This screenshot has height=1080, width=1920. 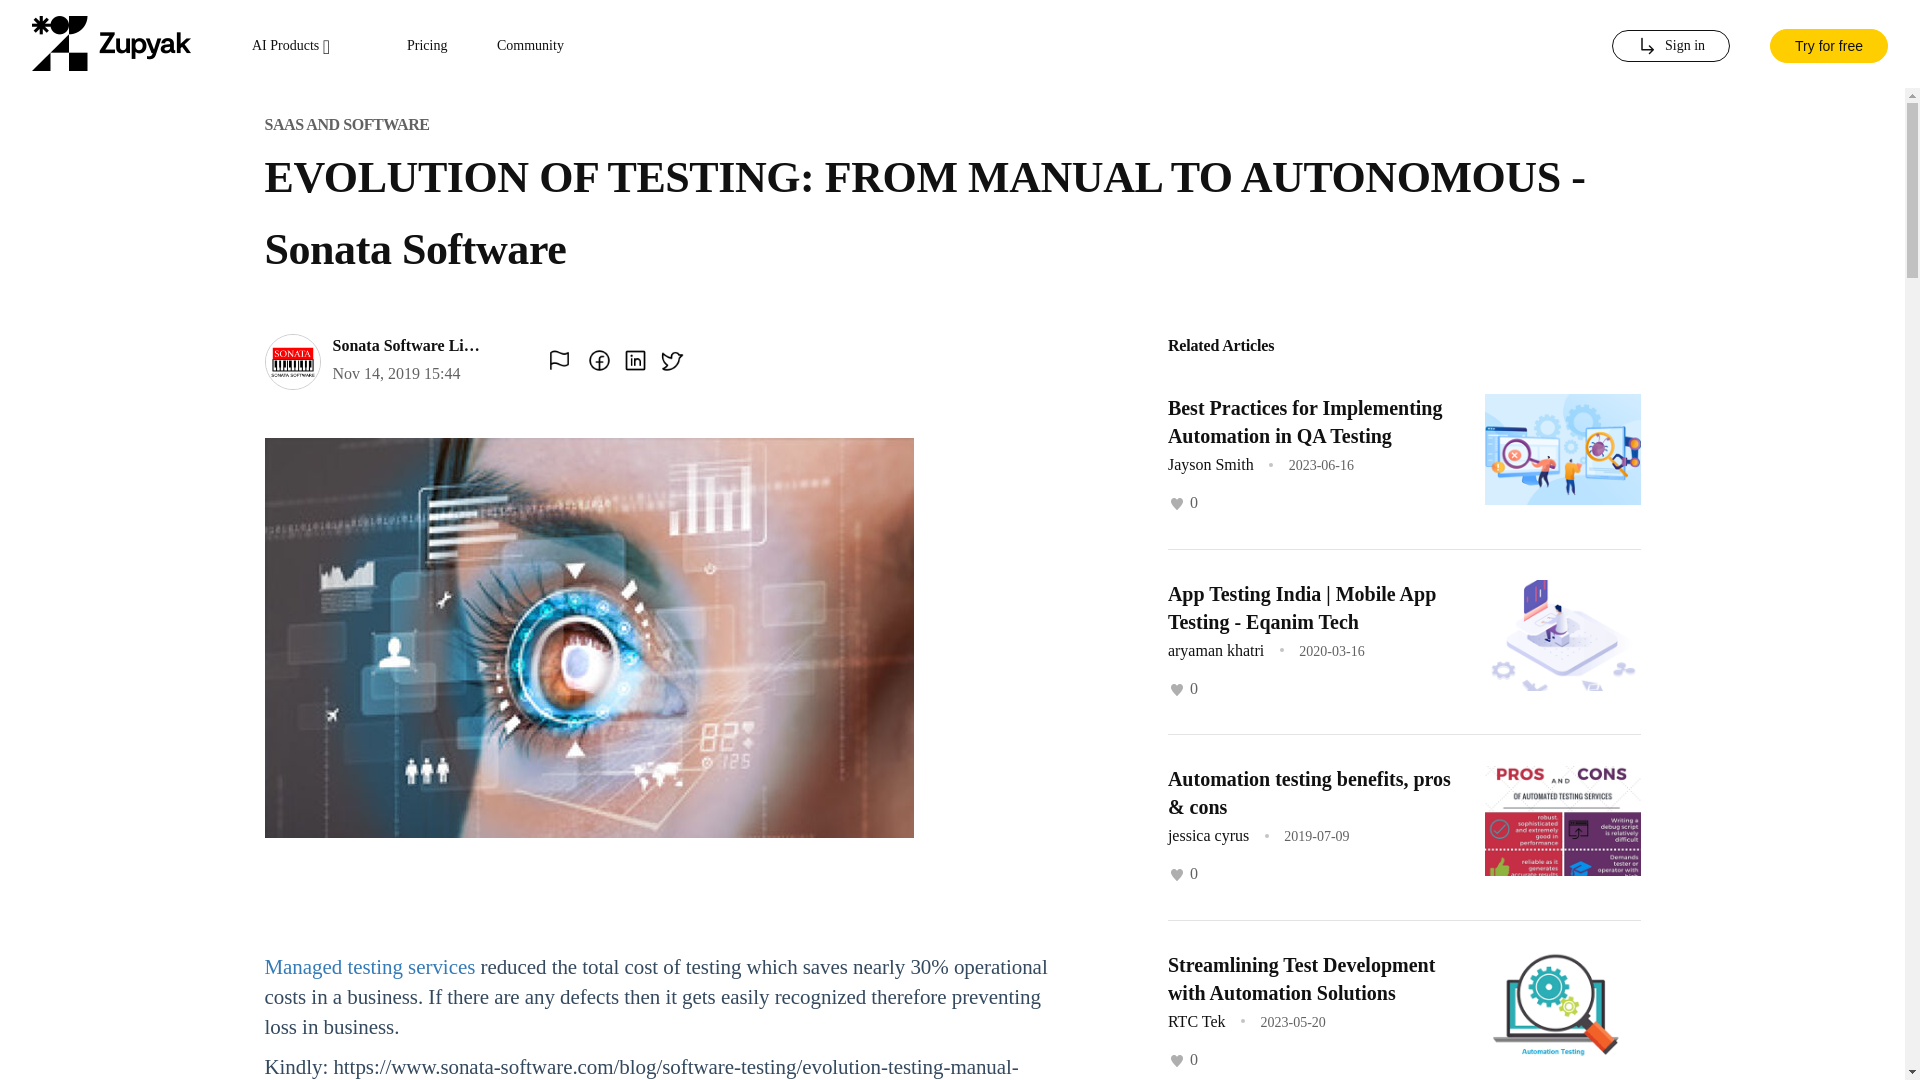 I want to click on Best Practices for Implementing Automation in QA Testing, so click(x=1305, y=422).